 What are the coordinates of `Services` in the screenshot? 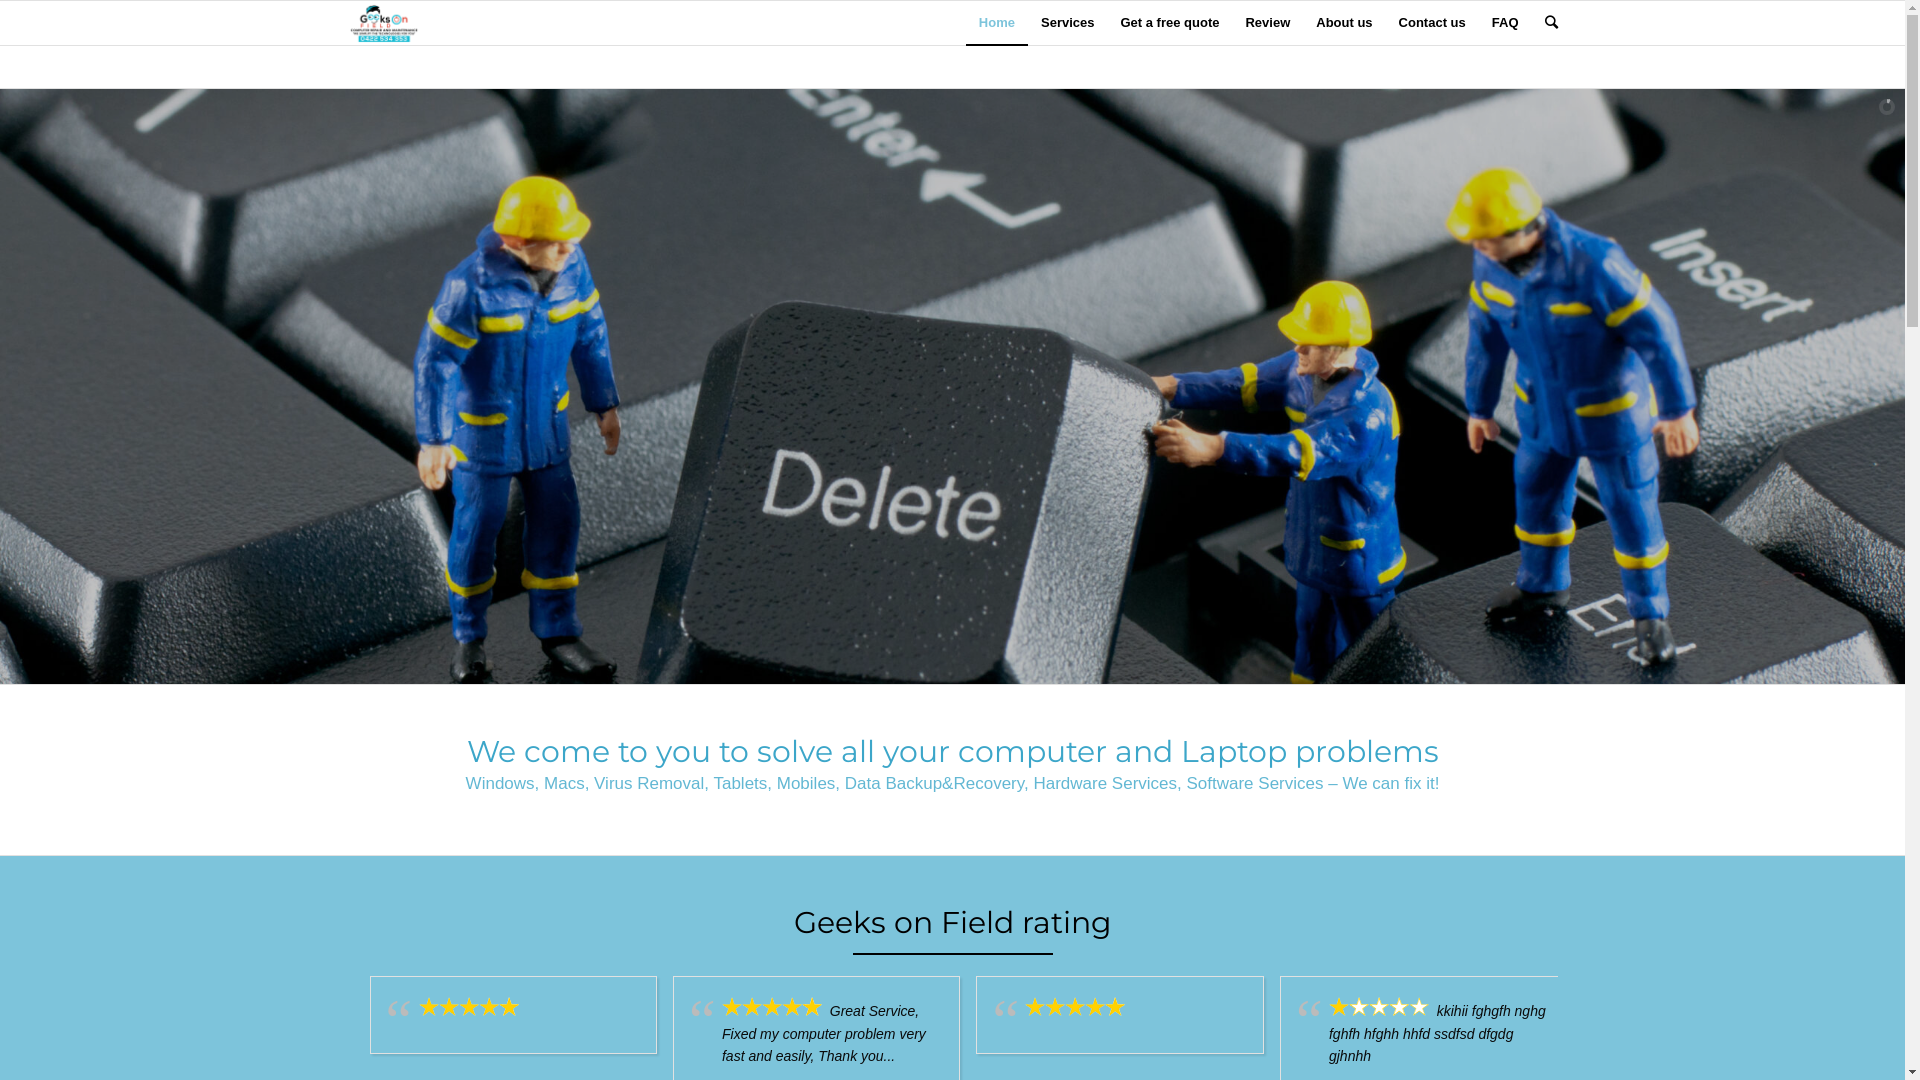 It's located at (1068, 23).